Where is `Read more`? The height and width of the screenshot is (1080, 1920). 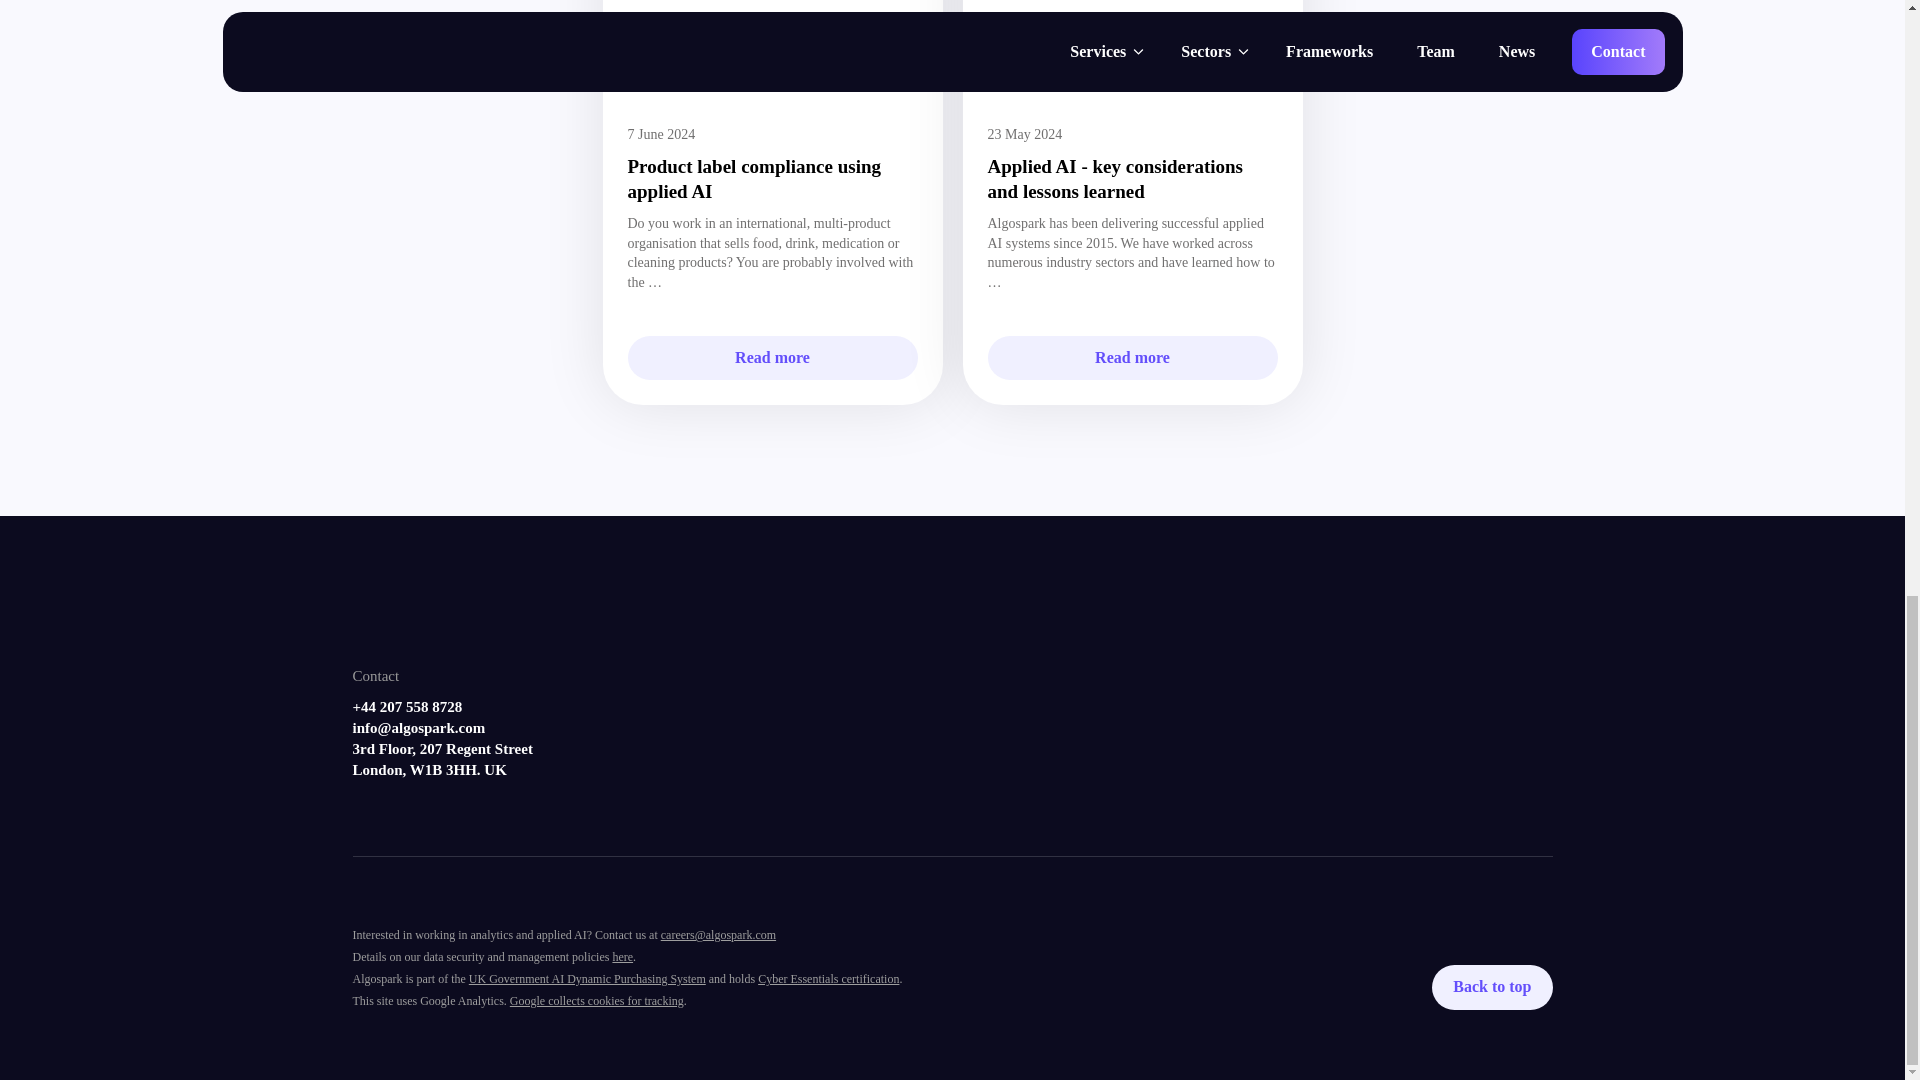
Read more is located at coordinates (1133, 358).